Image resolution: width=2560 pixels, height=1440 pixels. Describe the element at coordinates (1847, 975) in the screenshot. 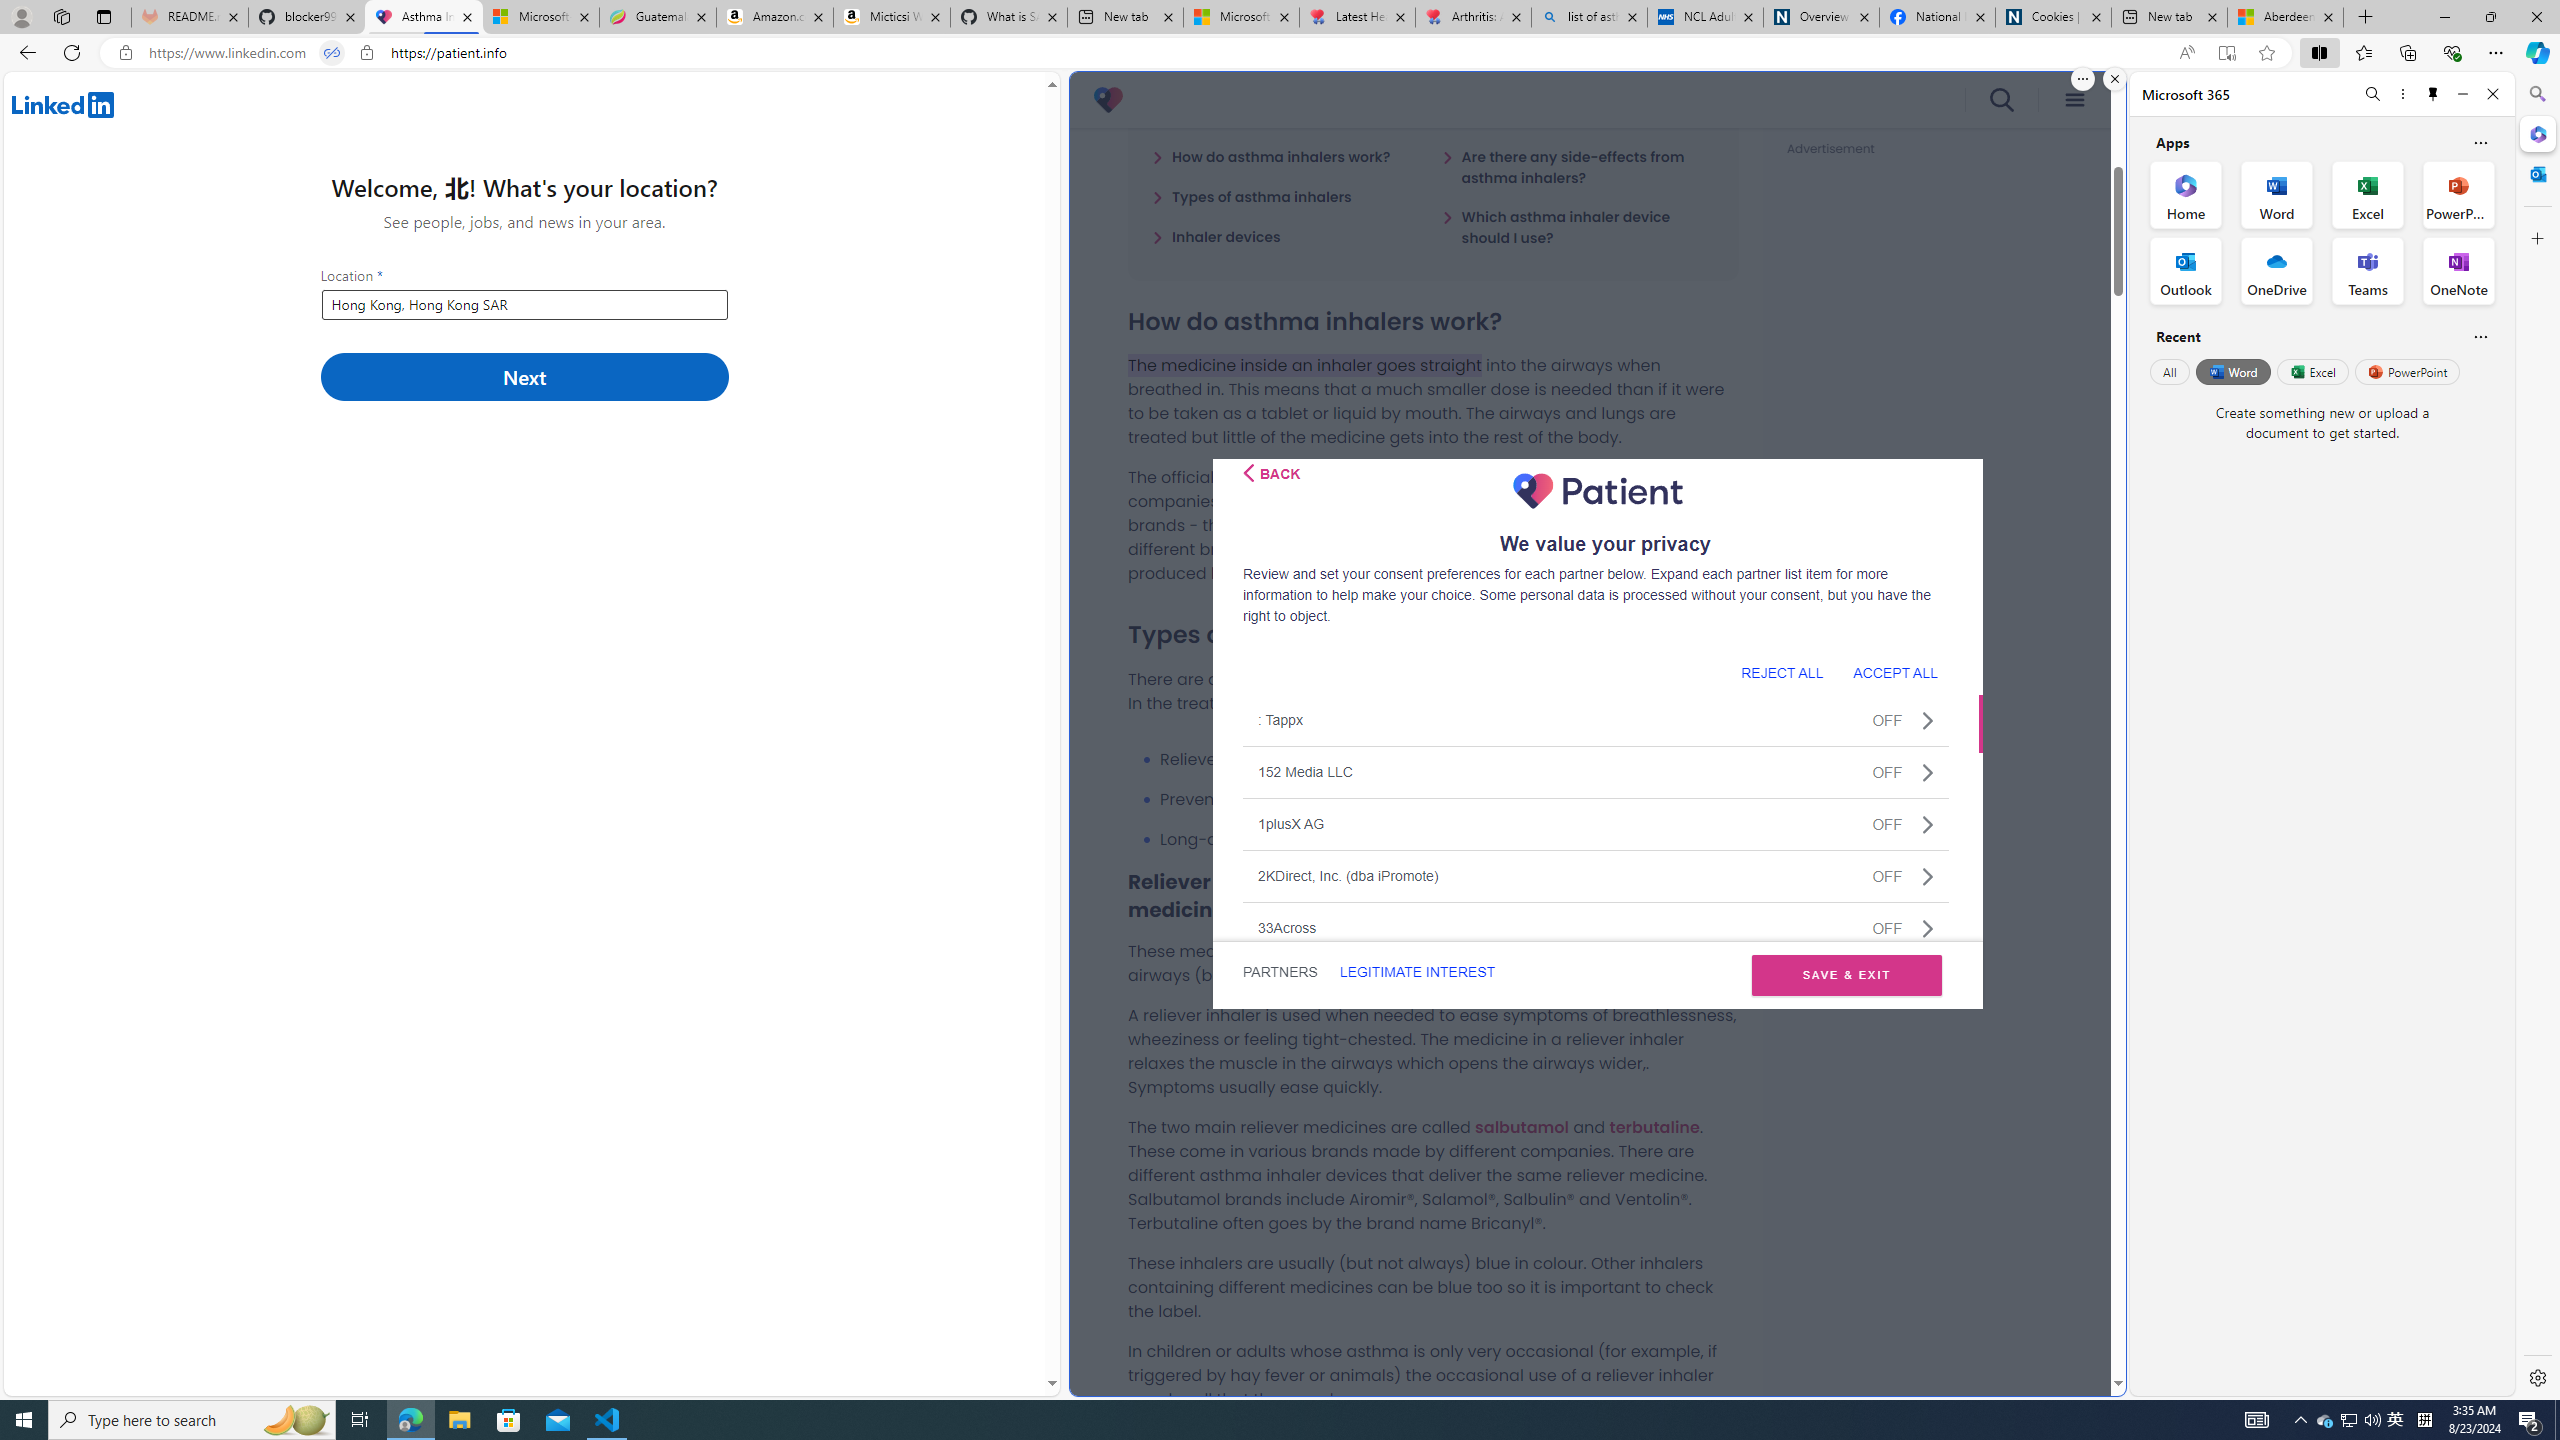

I see `SAVE & EXIT` at that location.